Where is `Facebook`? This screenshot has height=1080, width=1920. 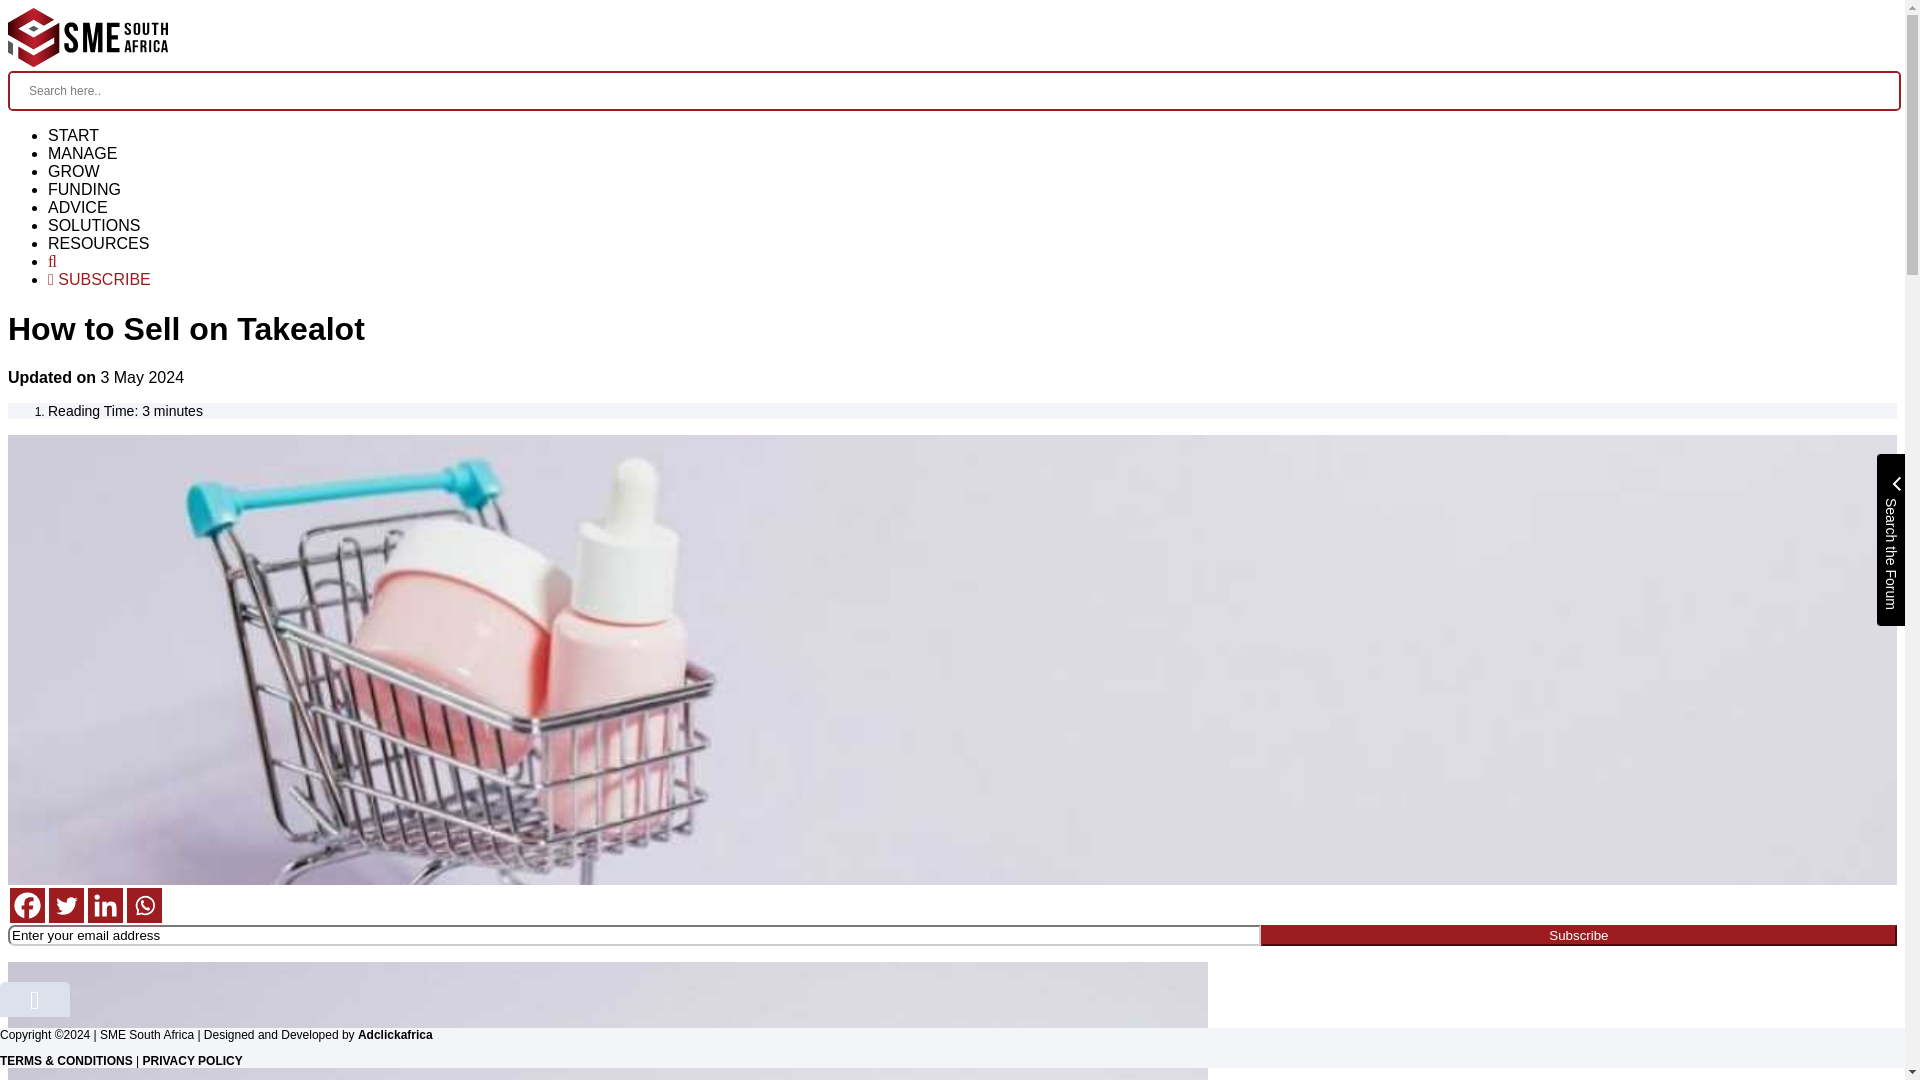 Facebook is located at coordinates (26, 905).